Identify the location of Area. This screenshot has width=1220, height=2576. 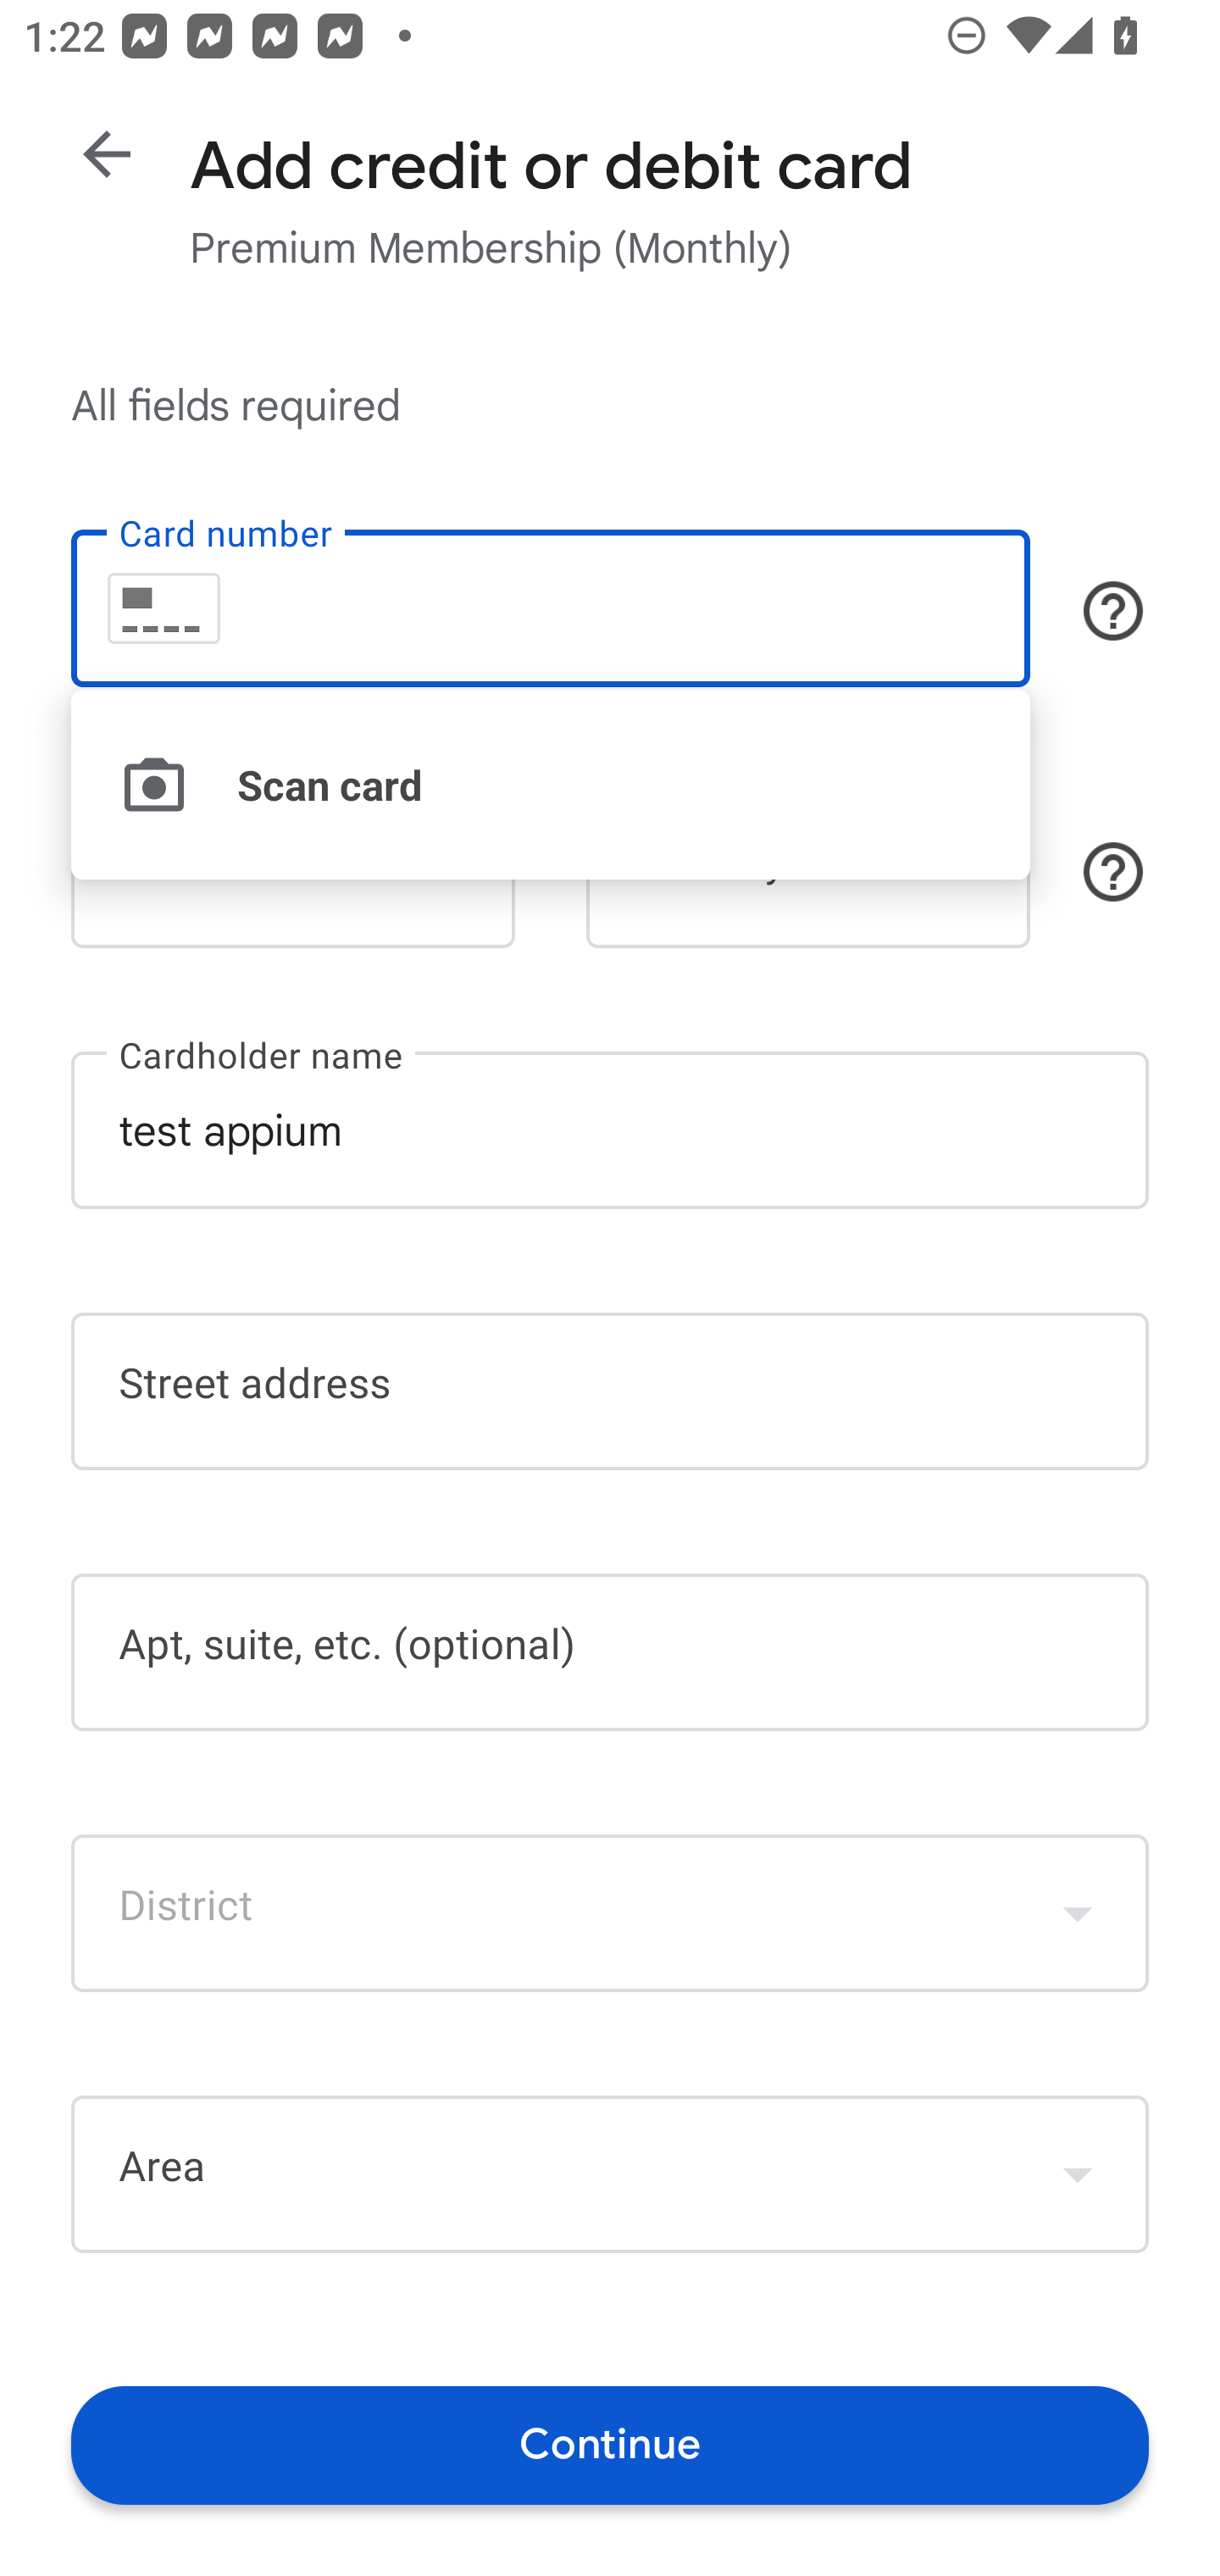
(610, 2174).